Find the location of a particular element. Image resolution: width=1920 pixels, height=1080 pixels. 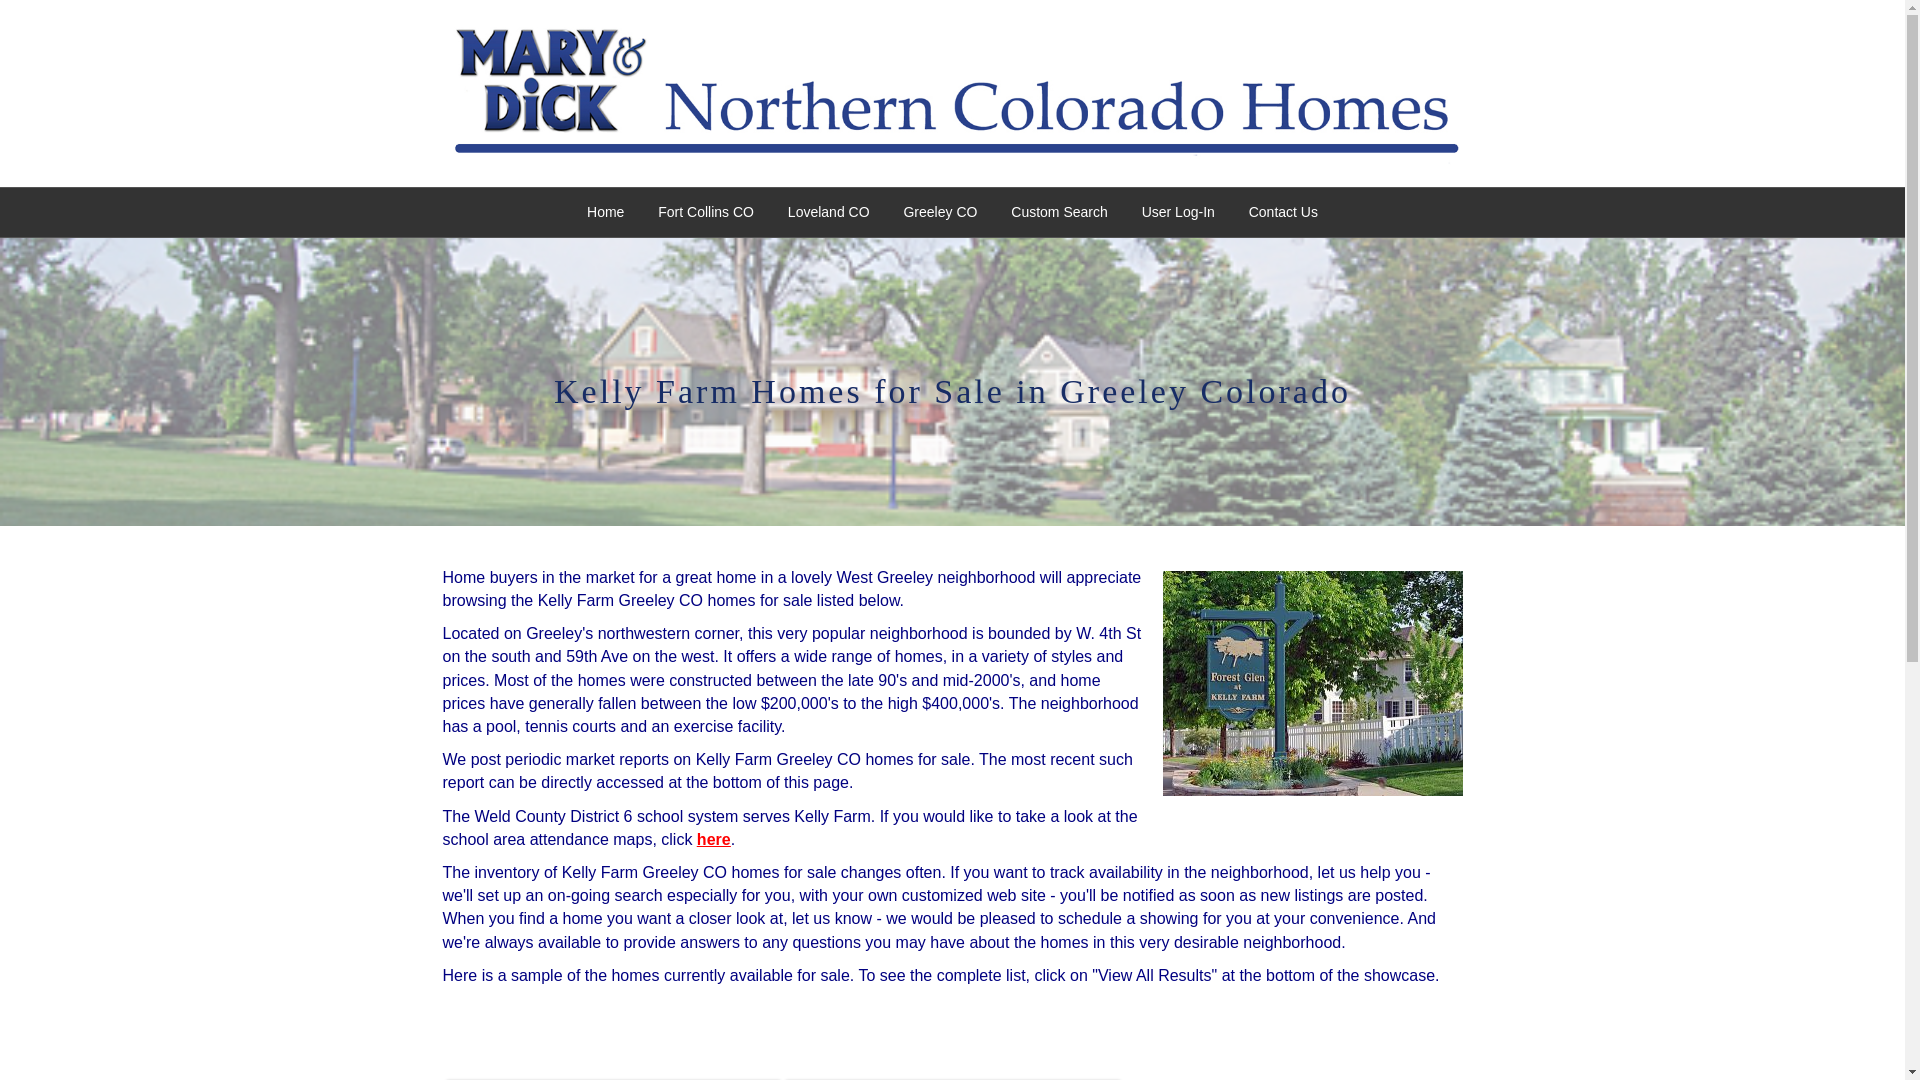

here is located at coordinates (714, 838).